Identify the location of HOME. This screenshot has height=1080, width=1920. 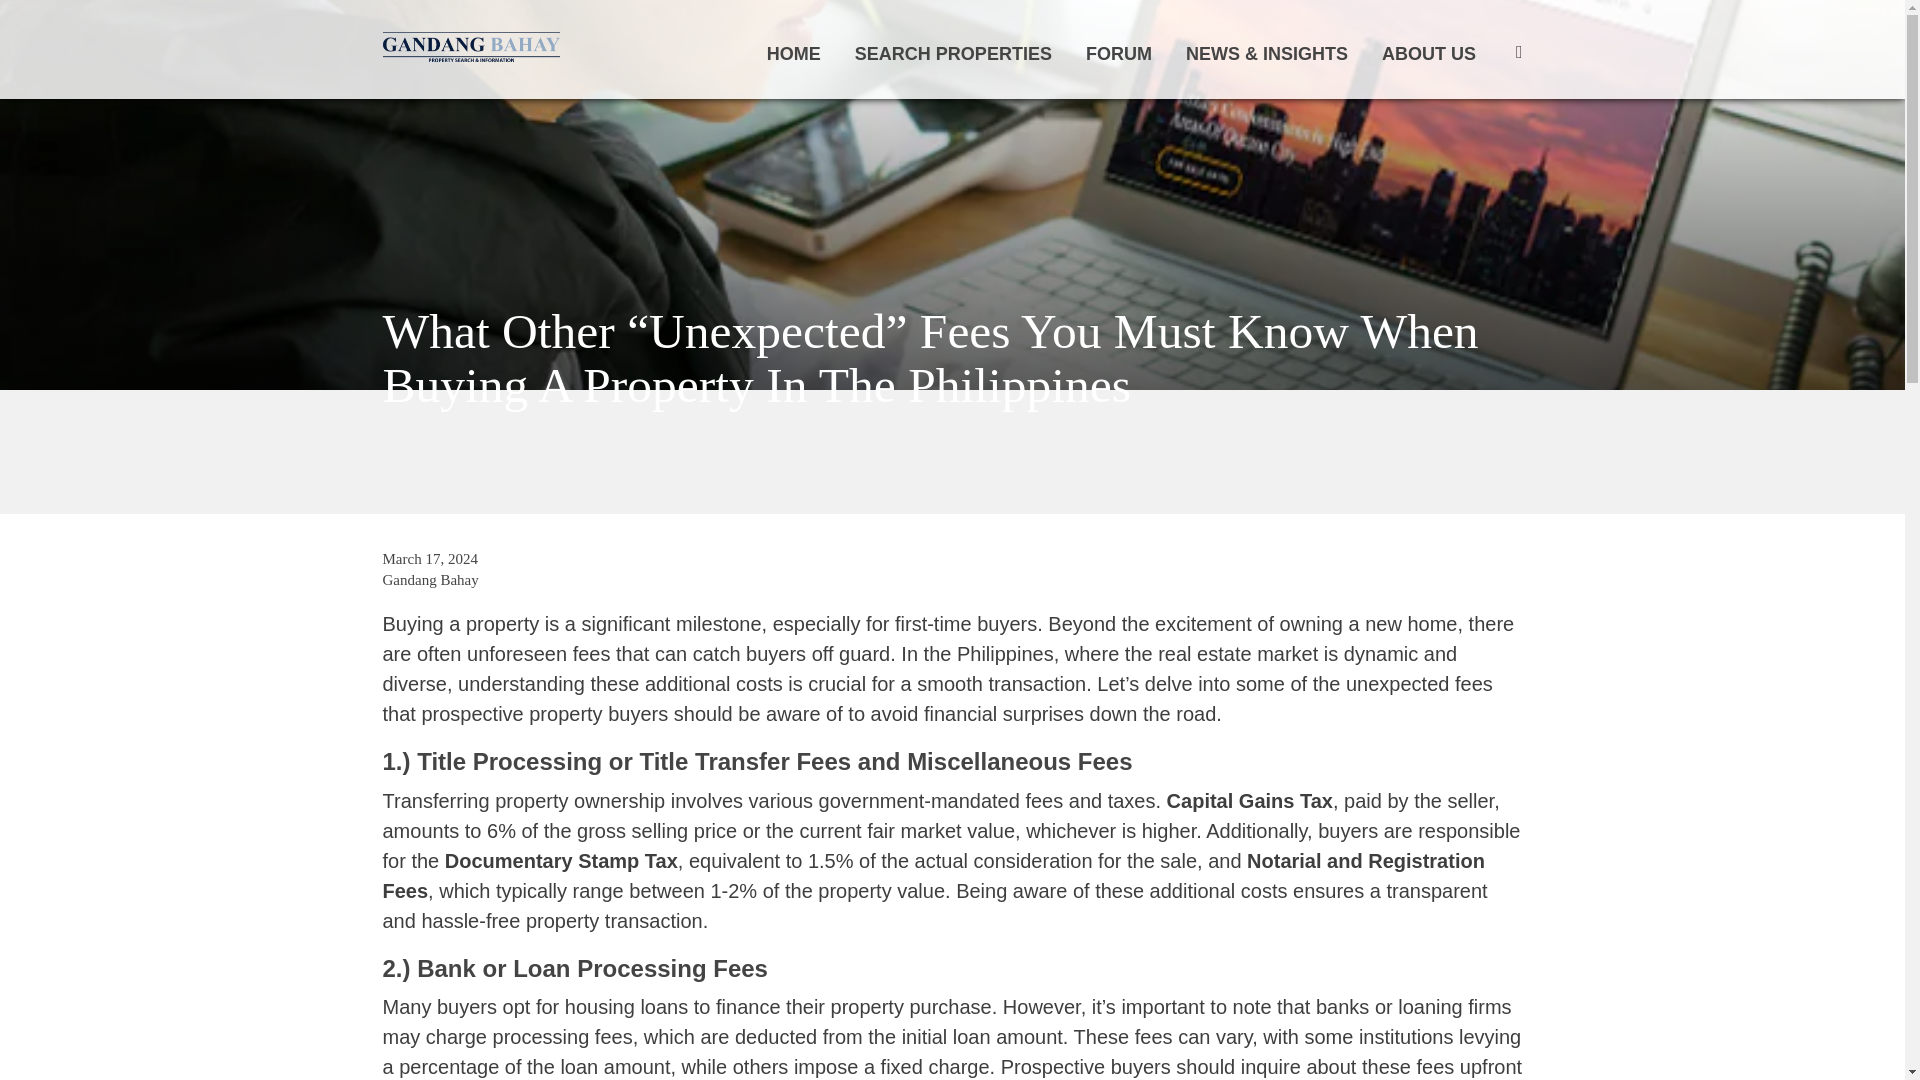
(794, 54).